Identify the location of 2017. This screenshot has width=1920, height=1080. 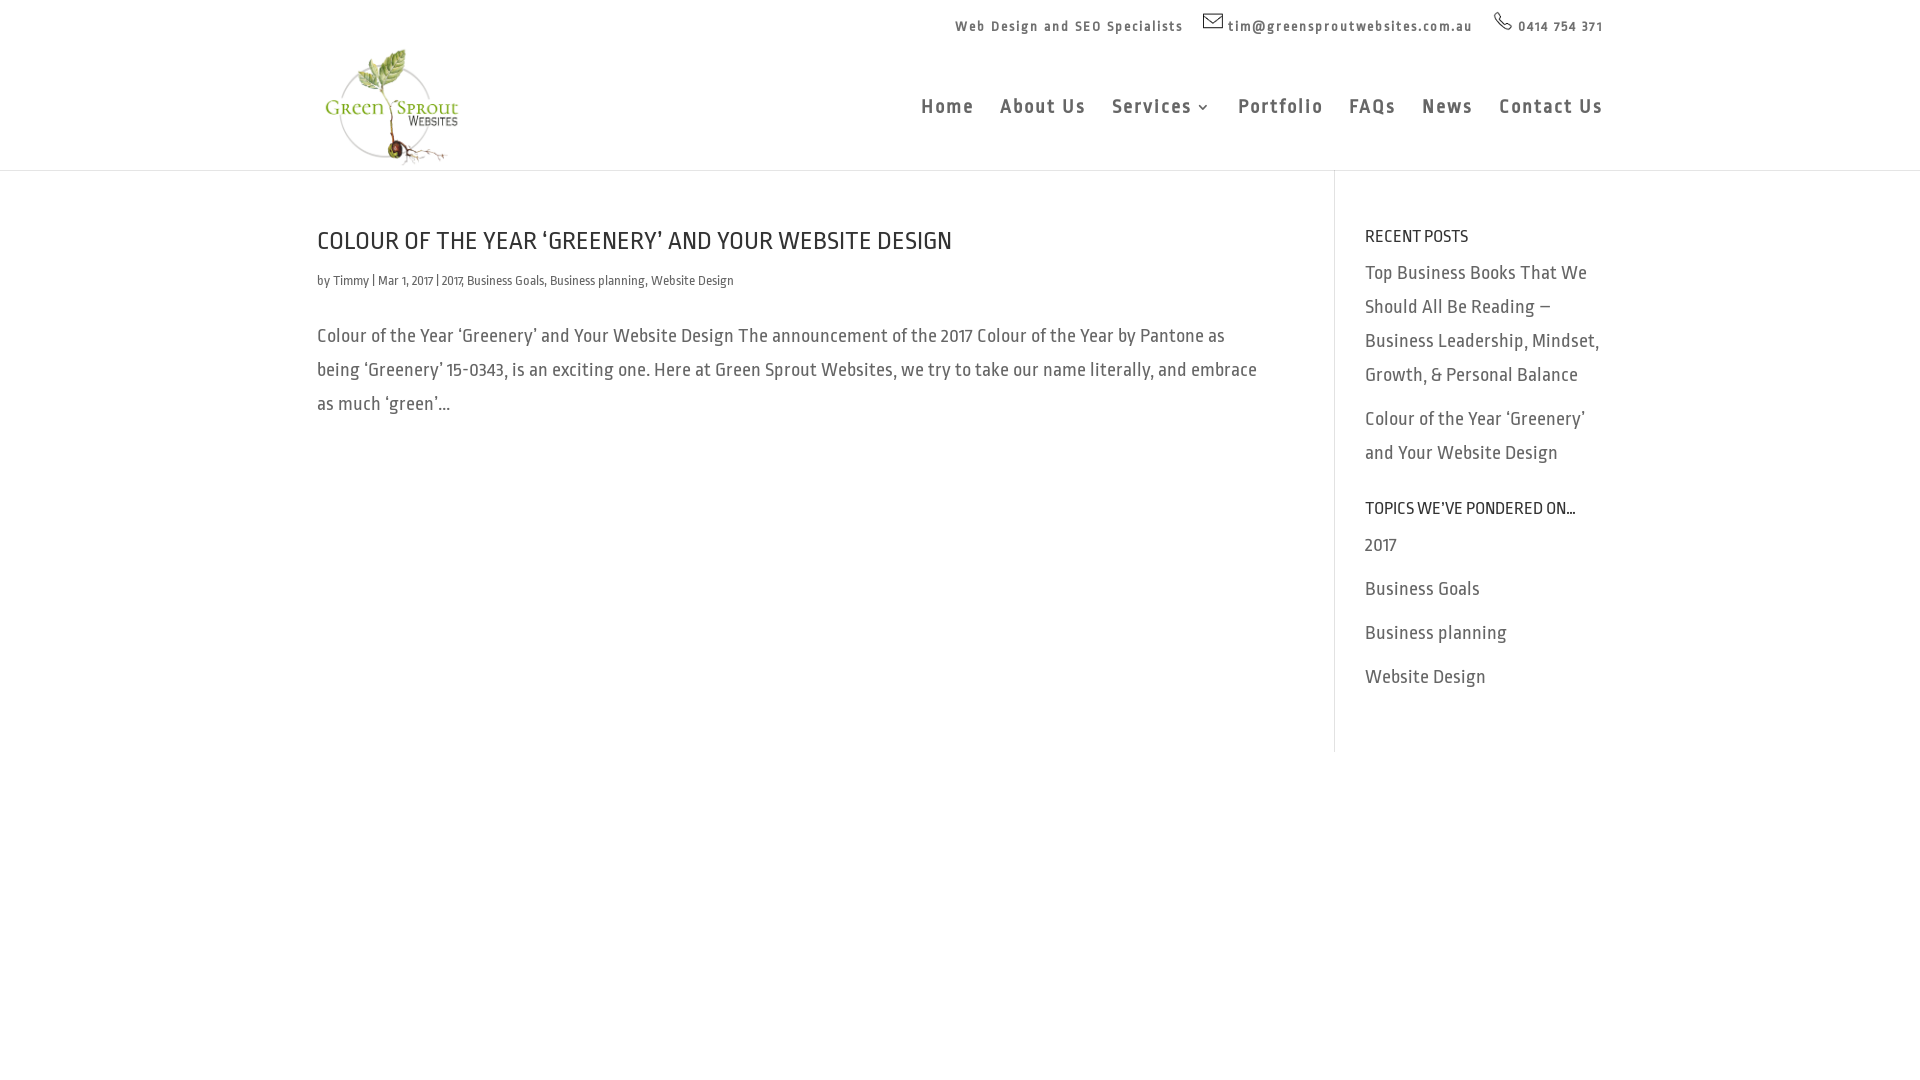
(1381, 545).